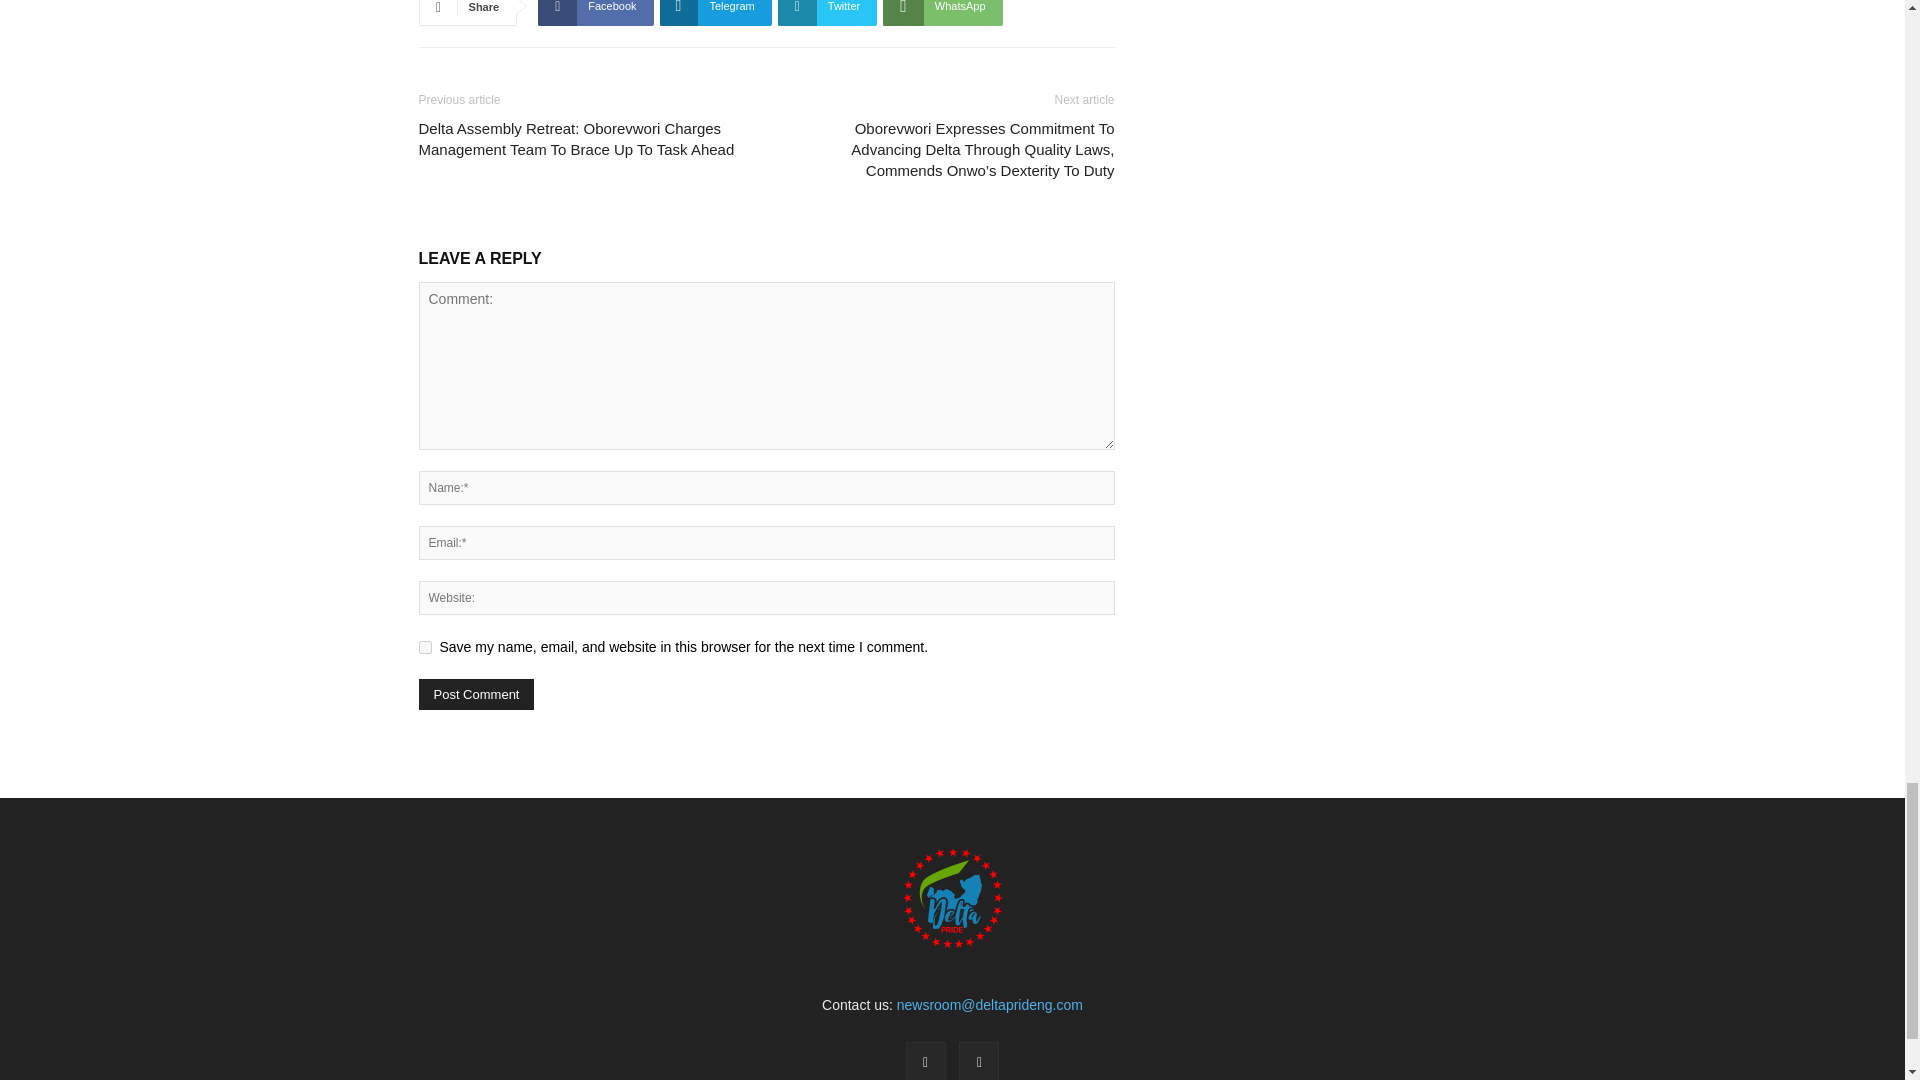 This screenshot has height=1080, width=1920. I want to click on Twitter, so click(827, 12).